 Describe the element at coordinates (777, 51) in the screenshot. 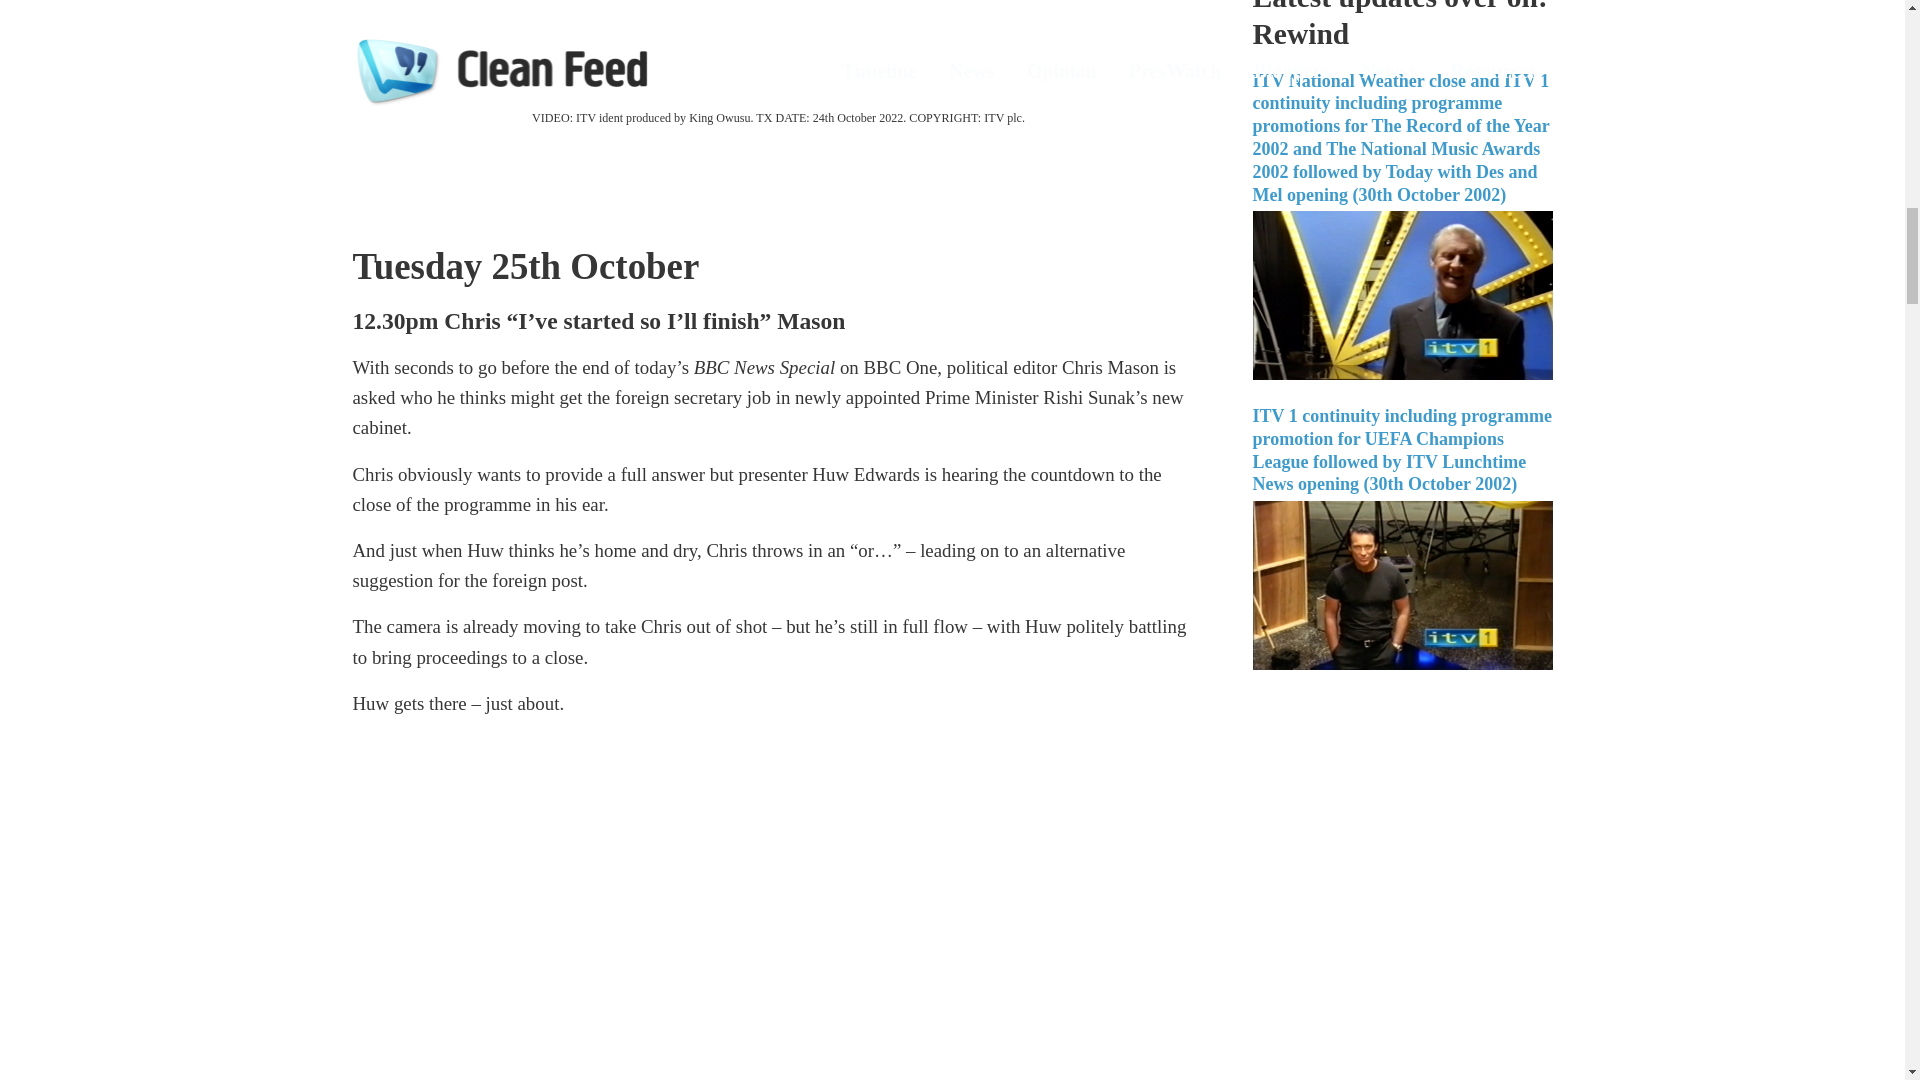

I see `VideoPress Video Player` at that location.